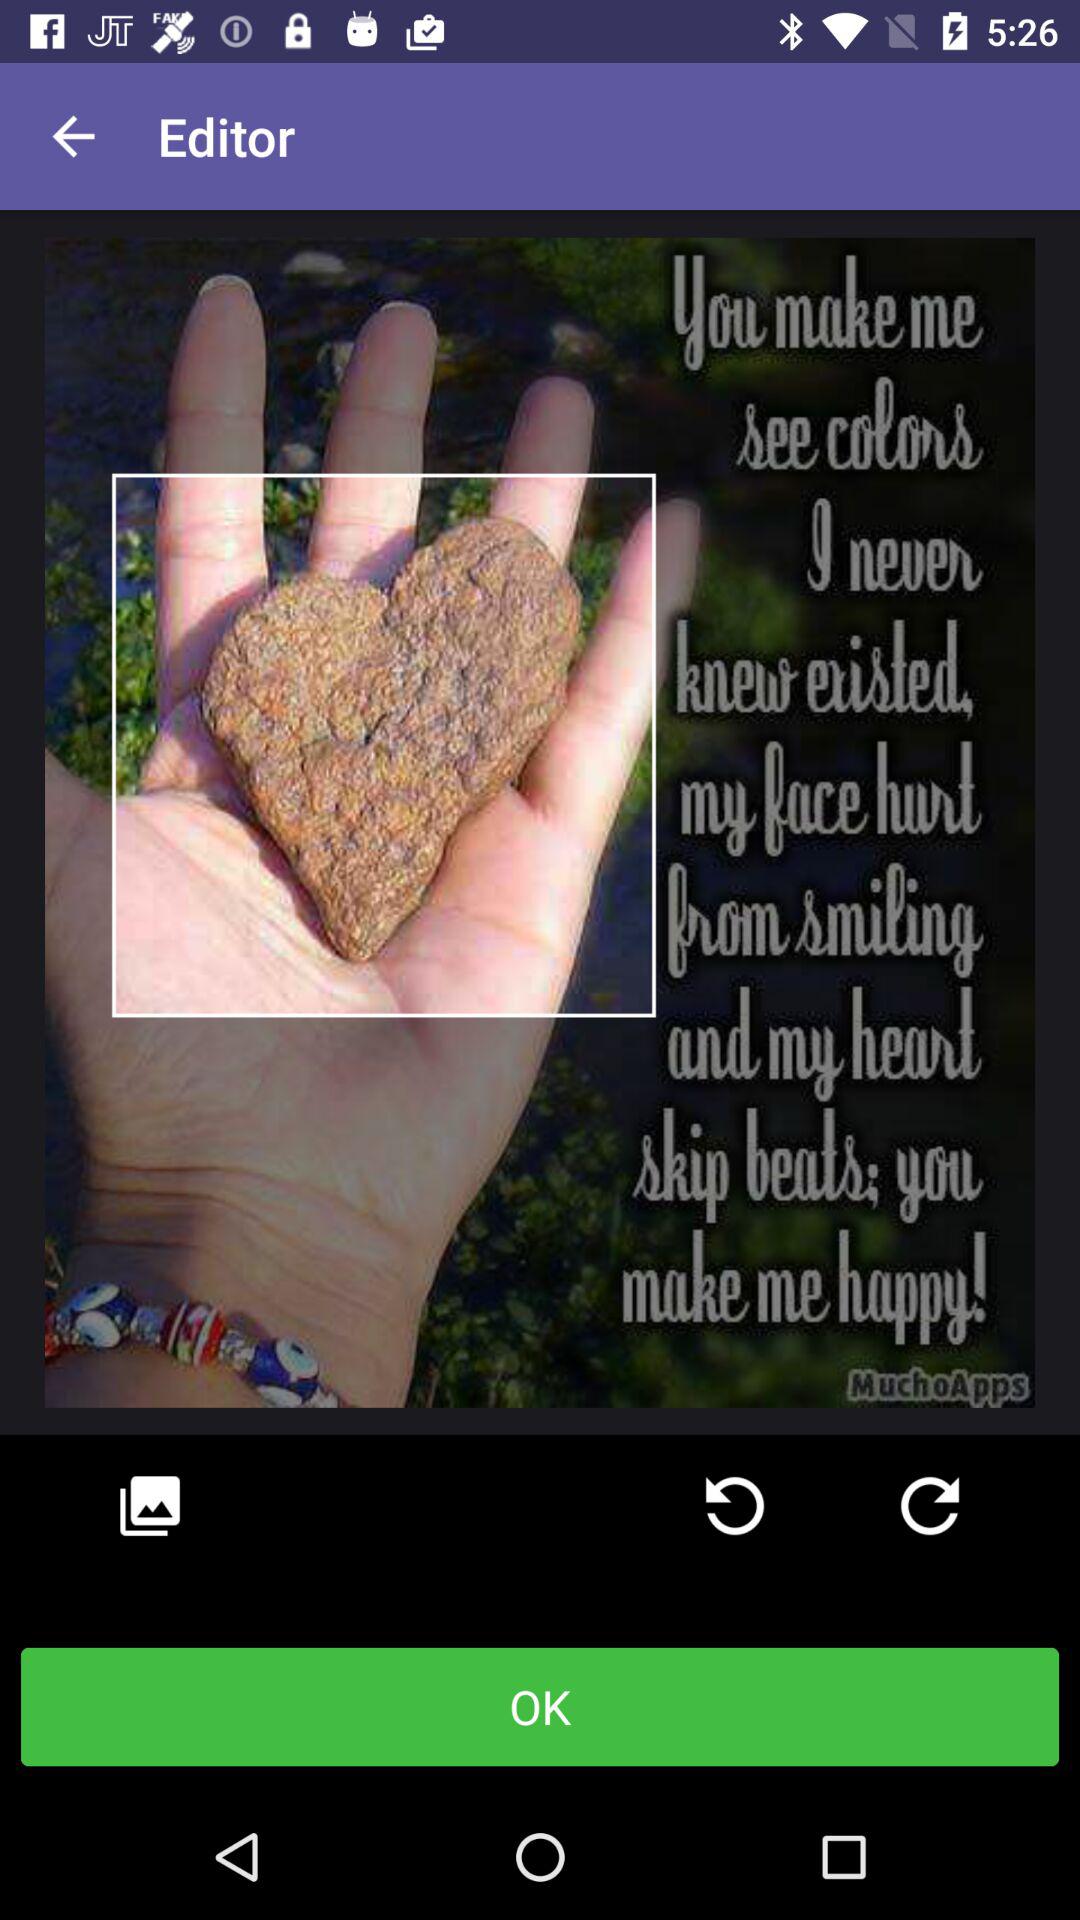  Describe the element at coordinates (540, 1706) in the screenshot. I see `flip to the ok item` at that location.